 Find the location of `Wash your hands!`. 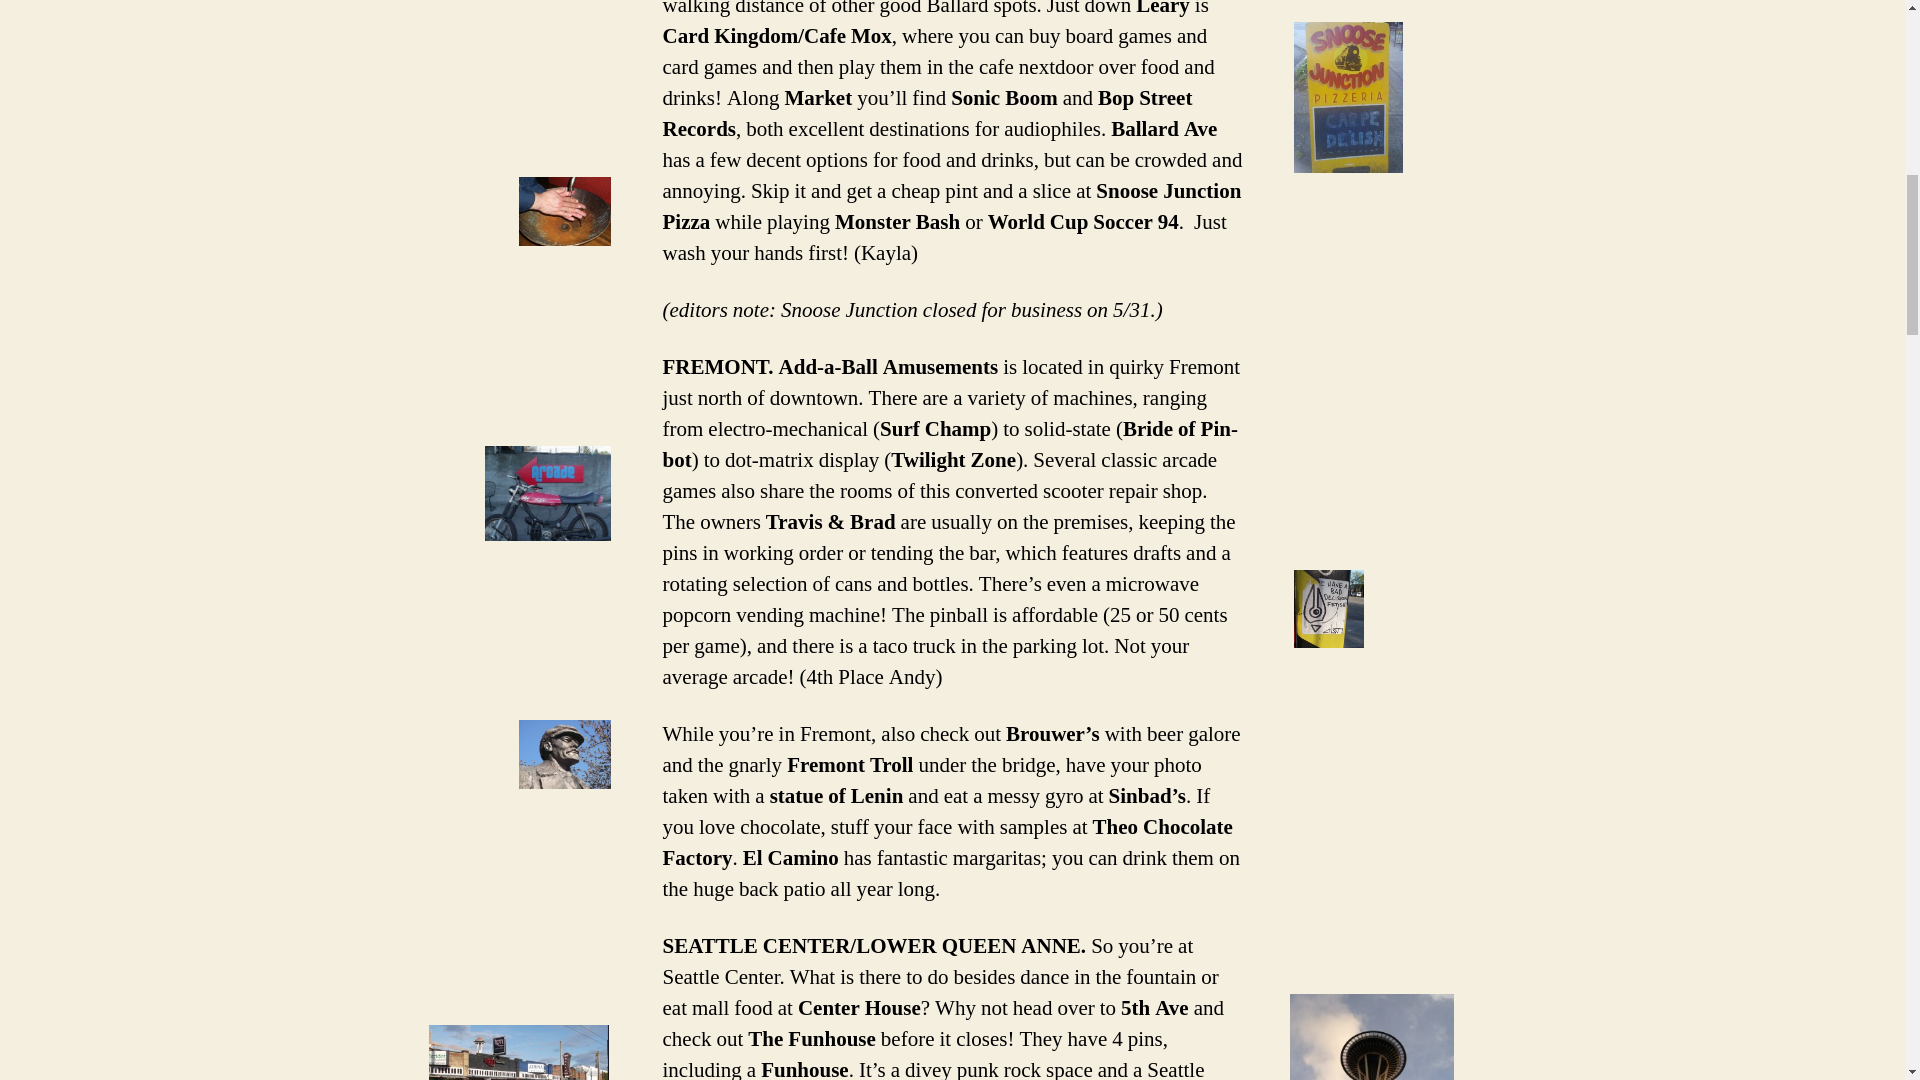

Wash your hands! is located at coordinates (564, 212).